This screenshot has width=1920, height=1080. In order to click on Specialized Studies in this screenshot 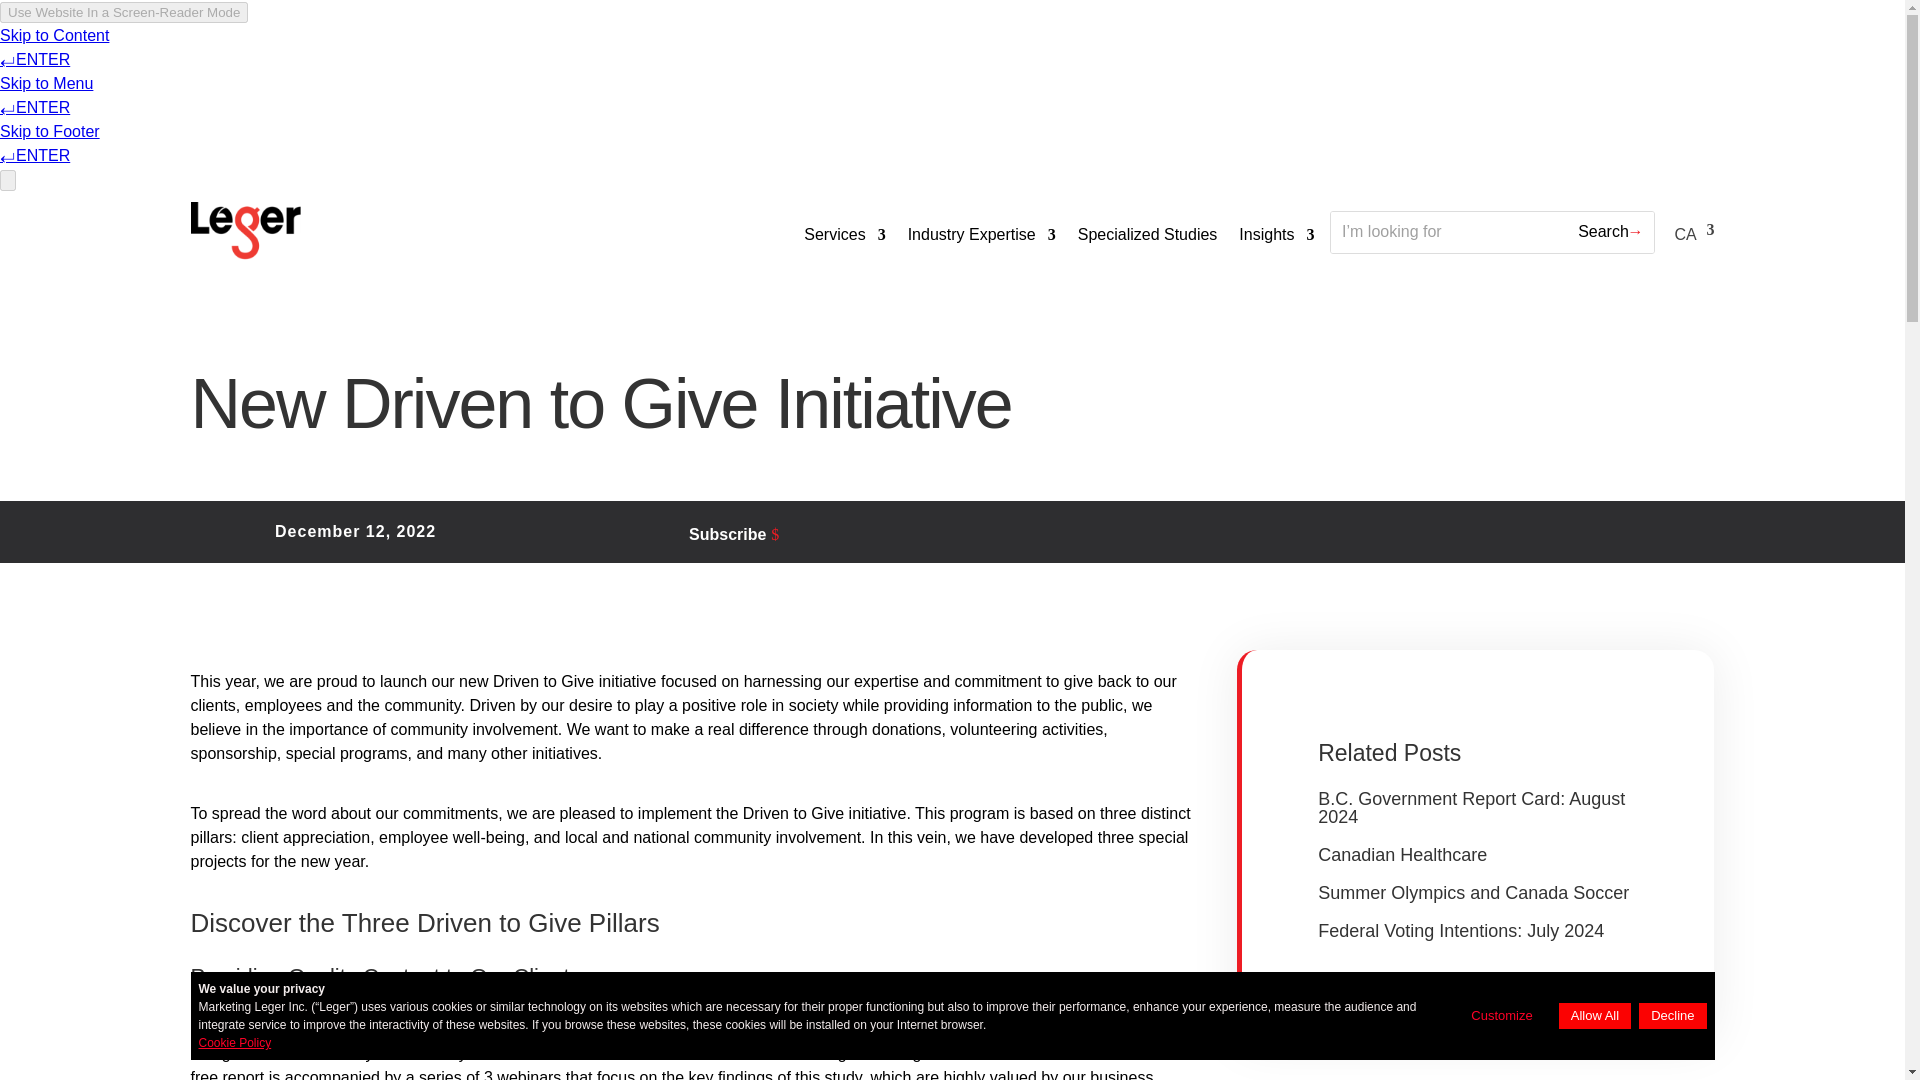, I will do `click(1147, 234)`.